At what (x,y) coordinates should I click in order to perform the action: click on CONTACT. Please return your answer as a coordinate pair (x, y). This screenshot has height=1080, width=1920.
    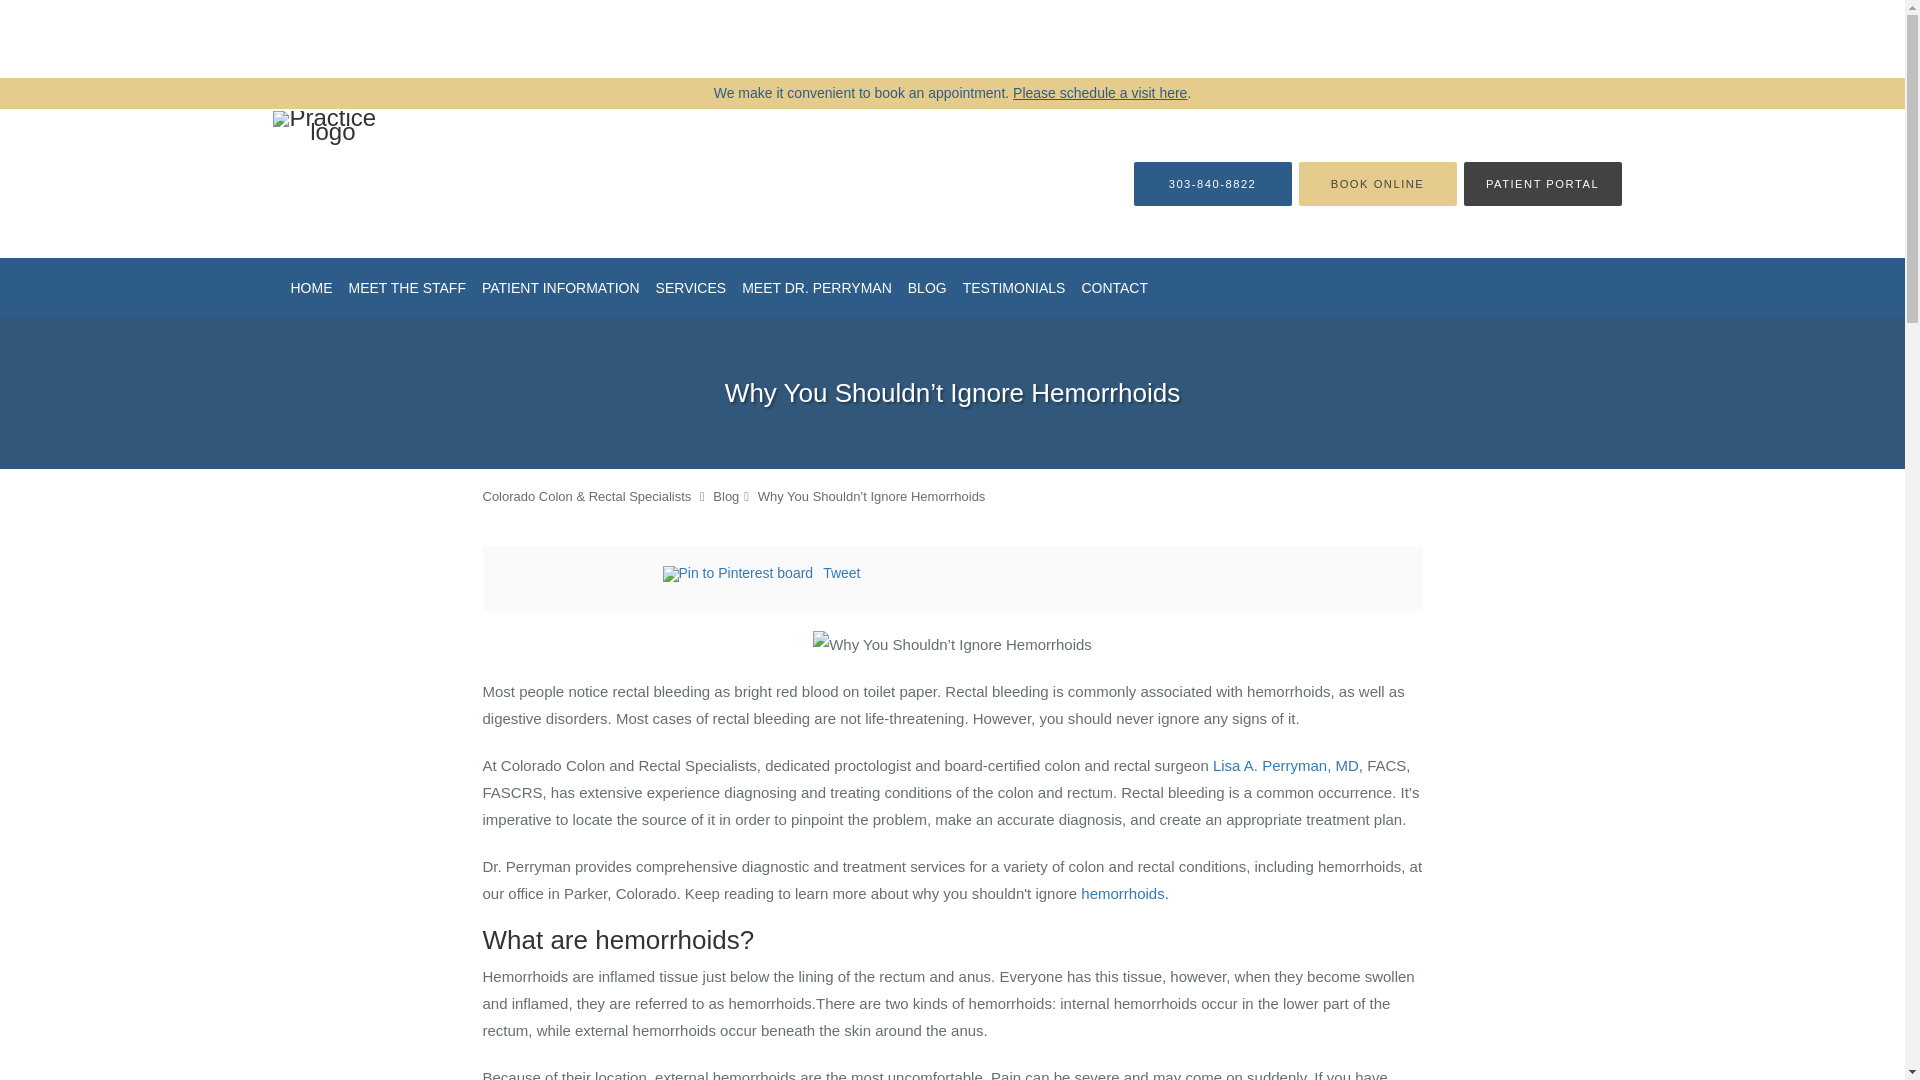
    Looking at the image, I should click on (1114, 288).